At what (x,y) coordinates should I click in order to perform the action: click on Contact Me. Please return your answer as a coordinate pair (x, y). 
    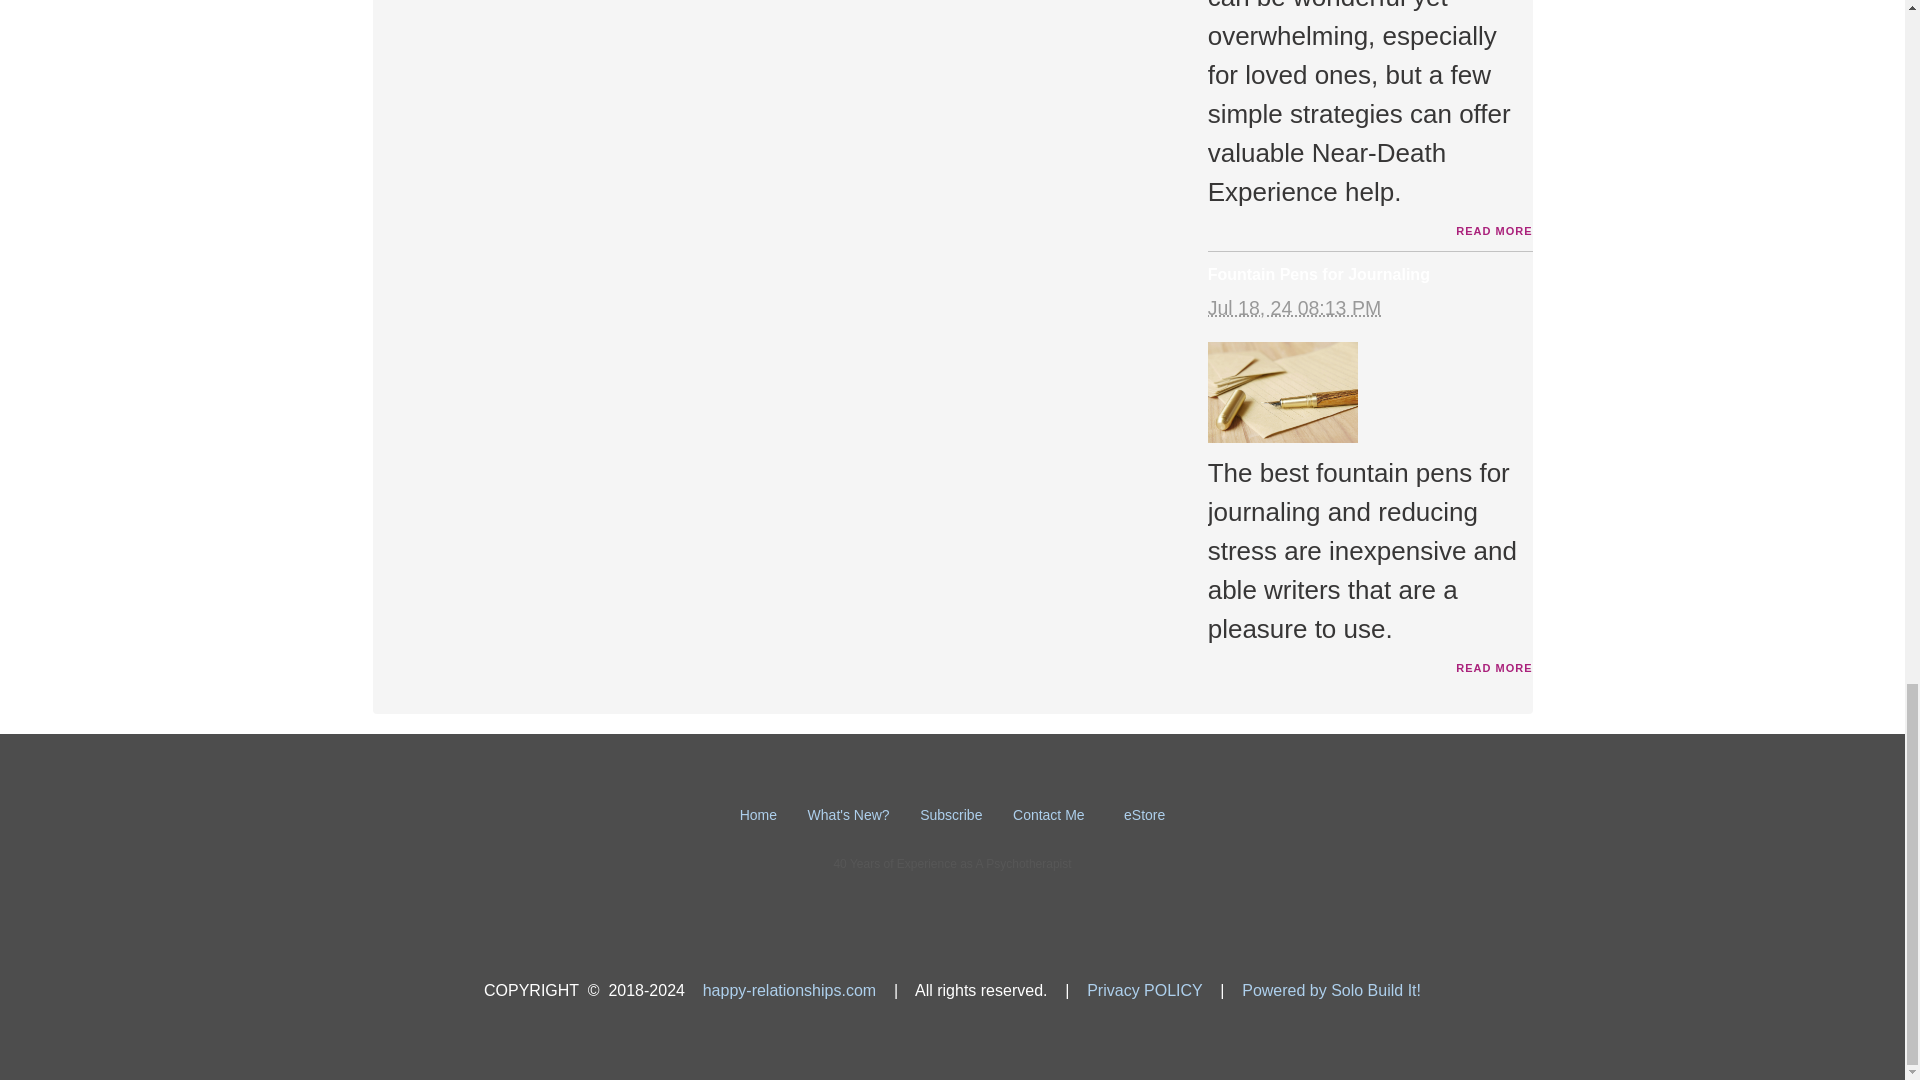
    Looking at the image, I should click on (1050, 814).